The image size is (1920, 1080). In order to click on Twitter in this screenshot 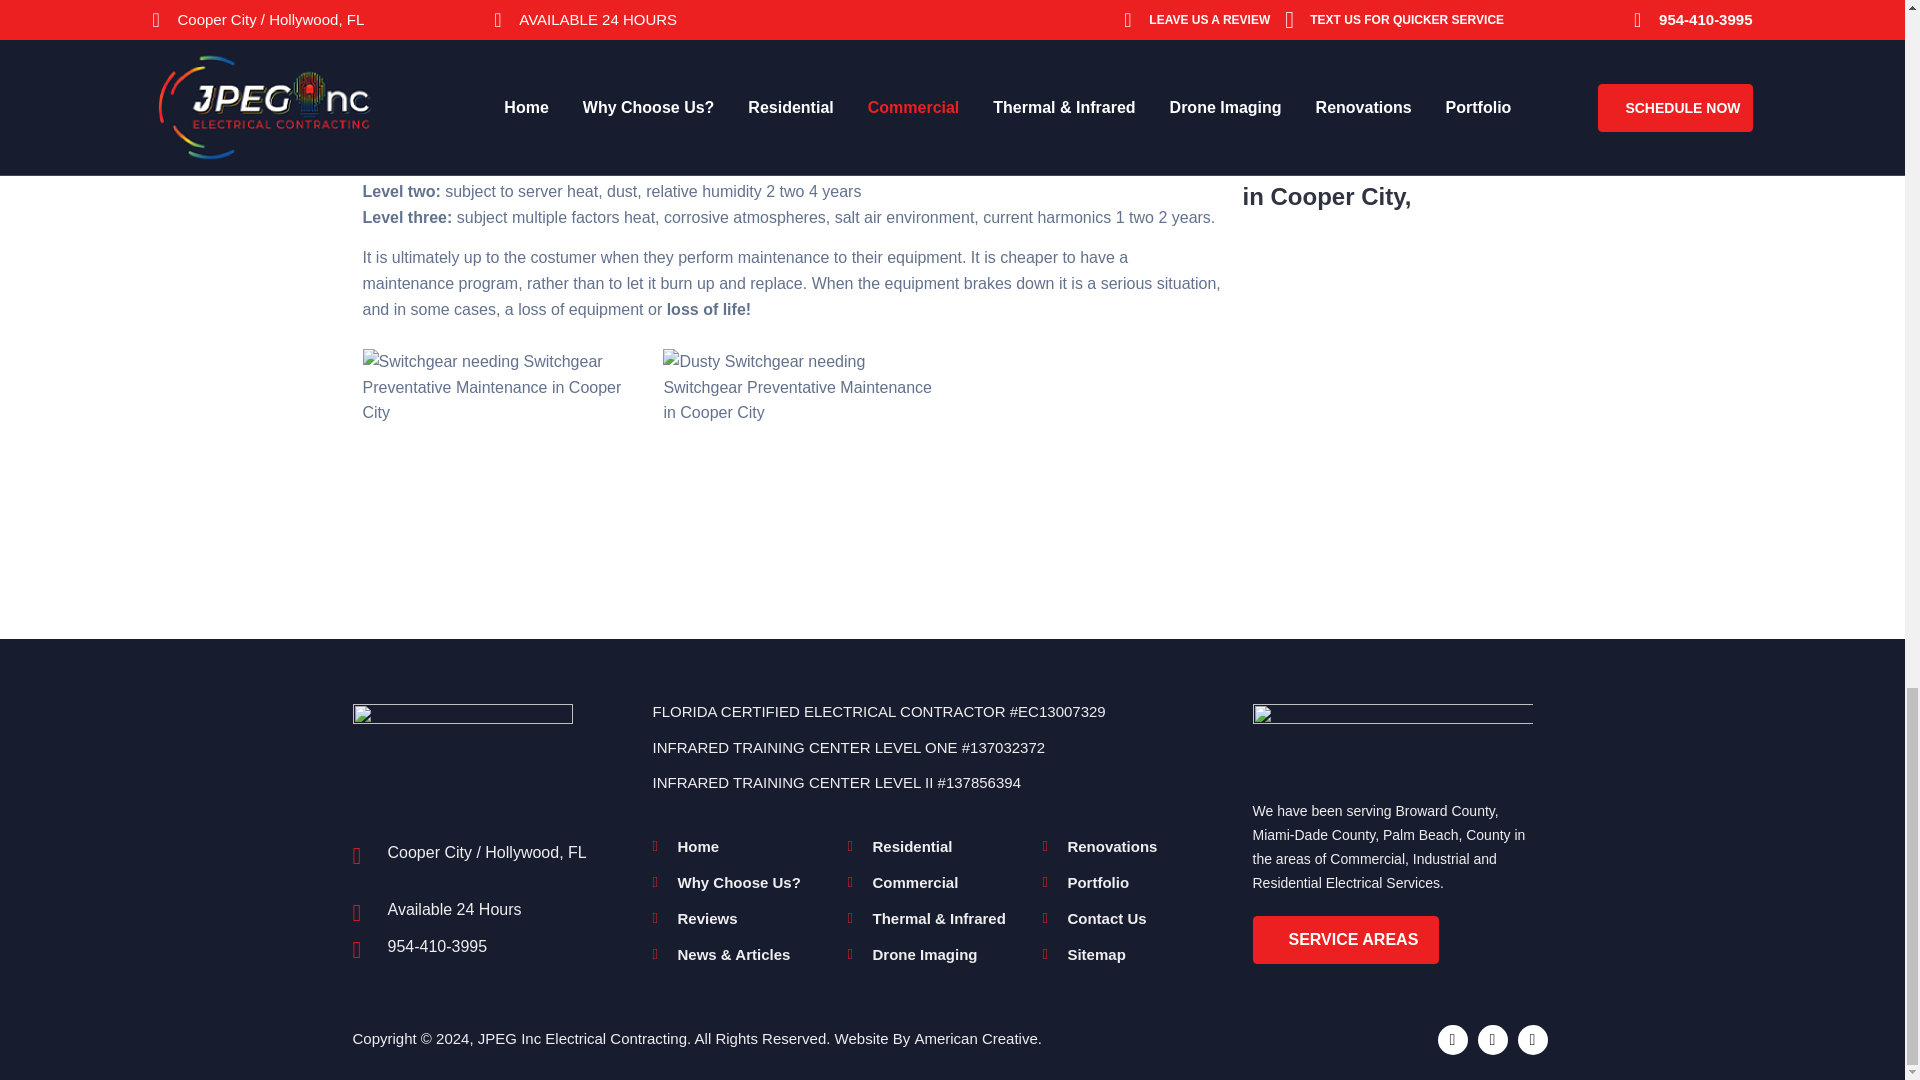, I will do `click(1453, 1040)`.